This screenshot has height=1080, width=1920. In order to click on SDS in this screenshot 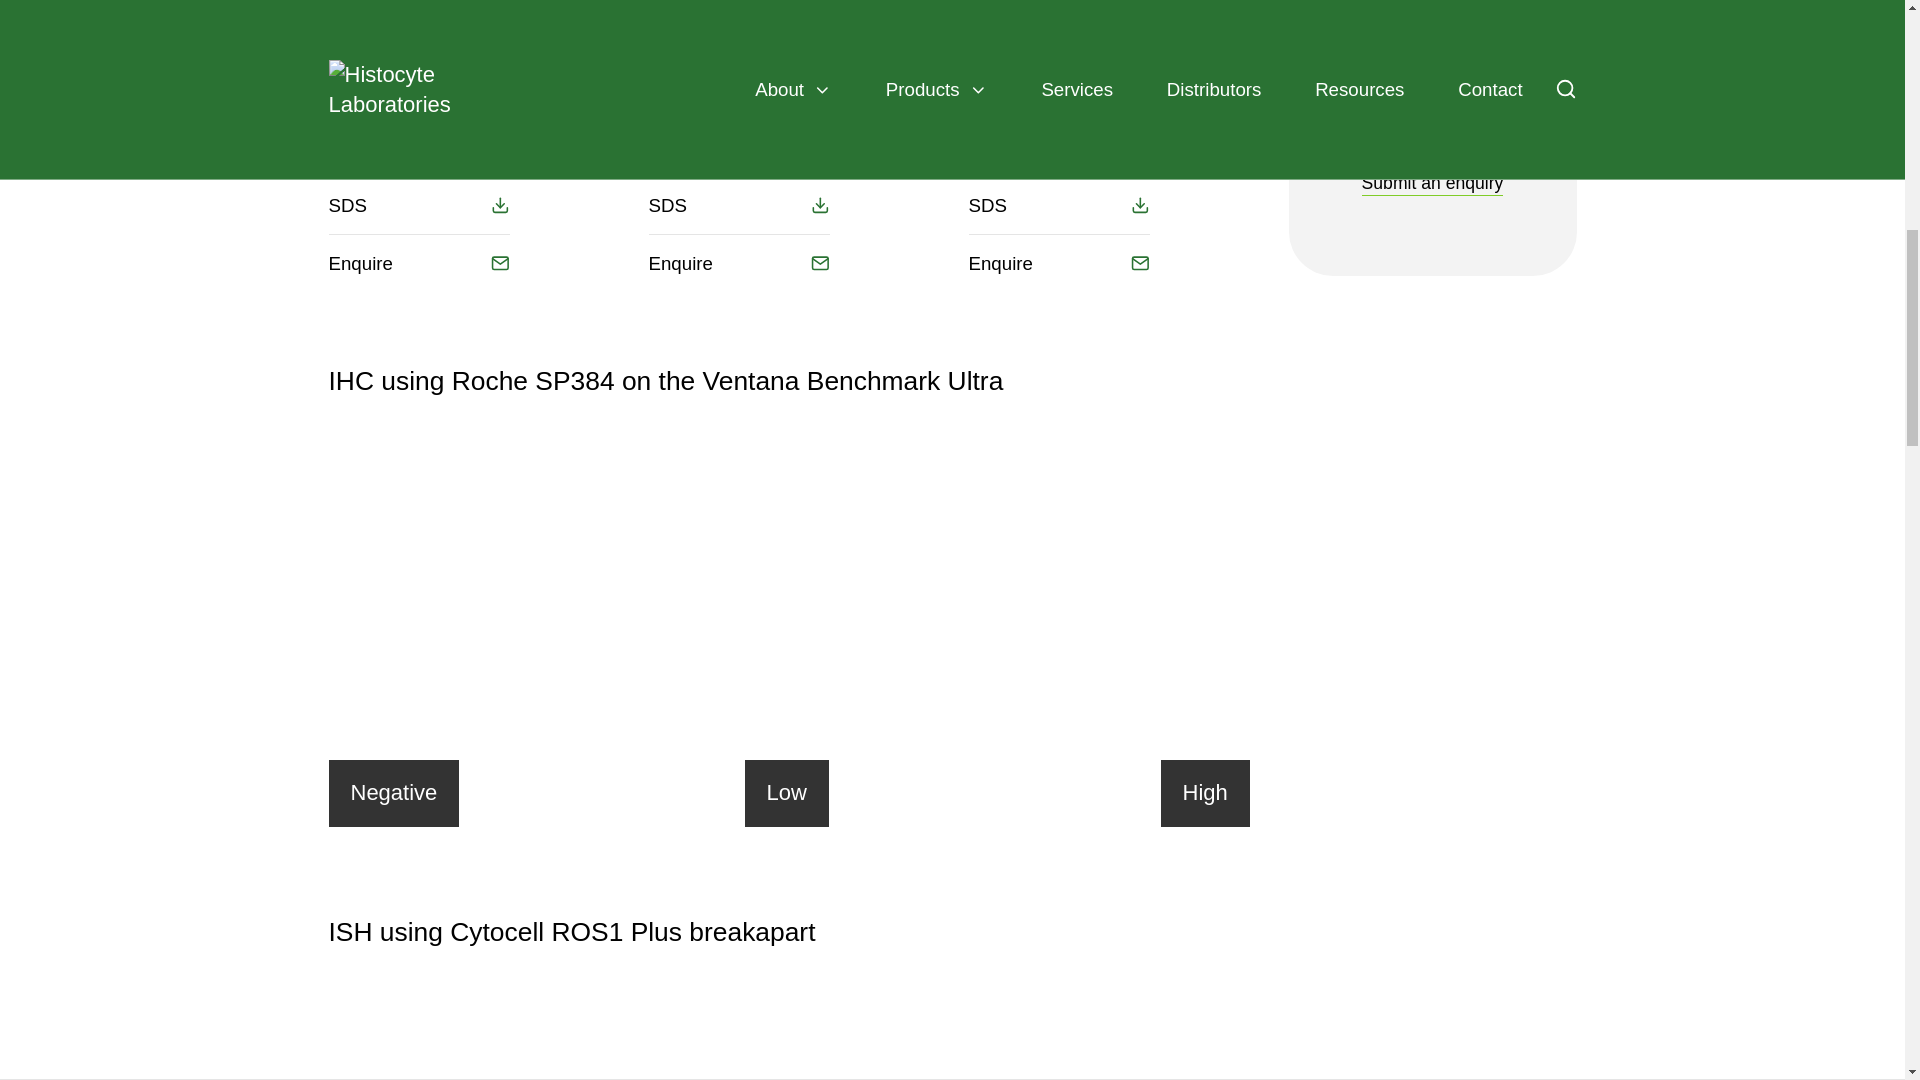, I will do `click(738, 206)`.